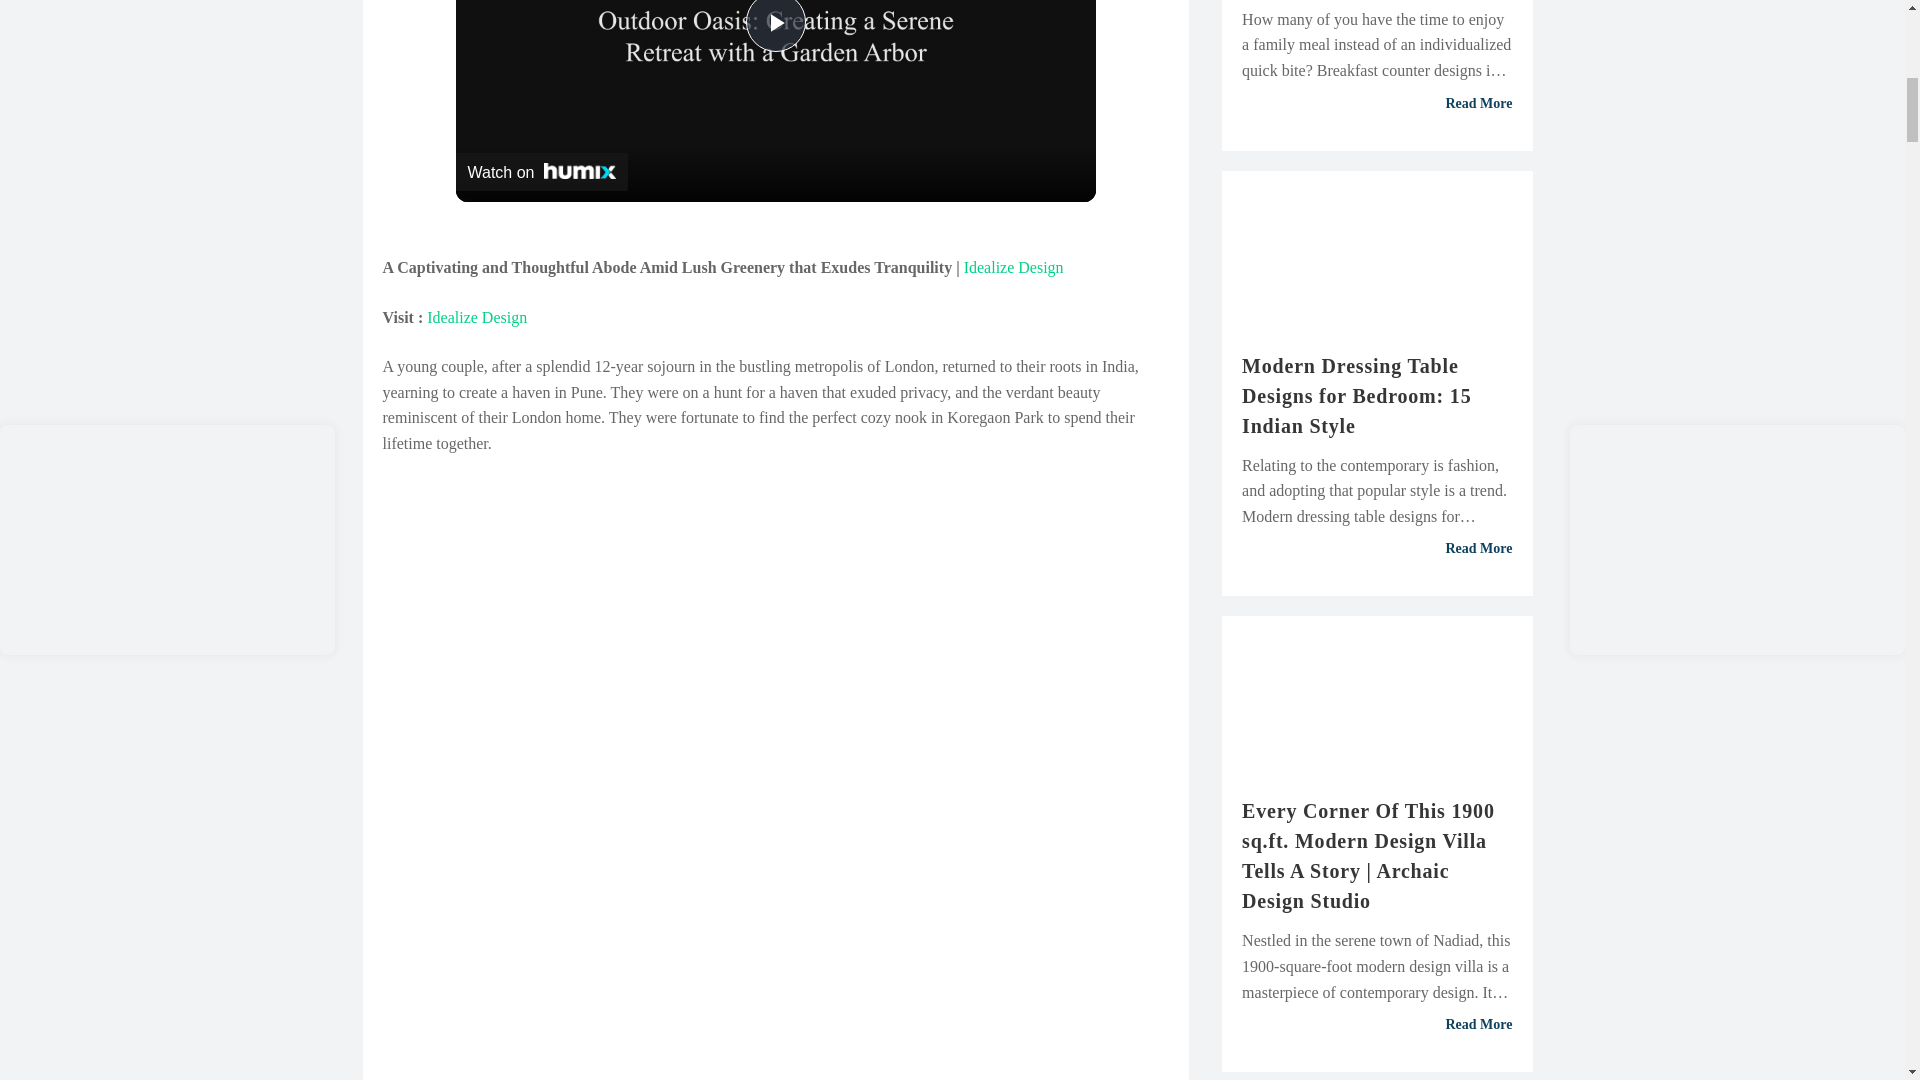  I want to click on Watch on, so click(542, 172).